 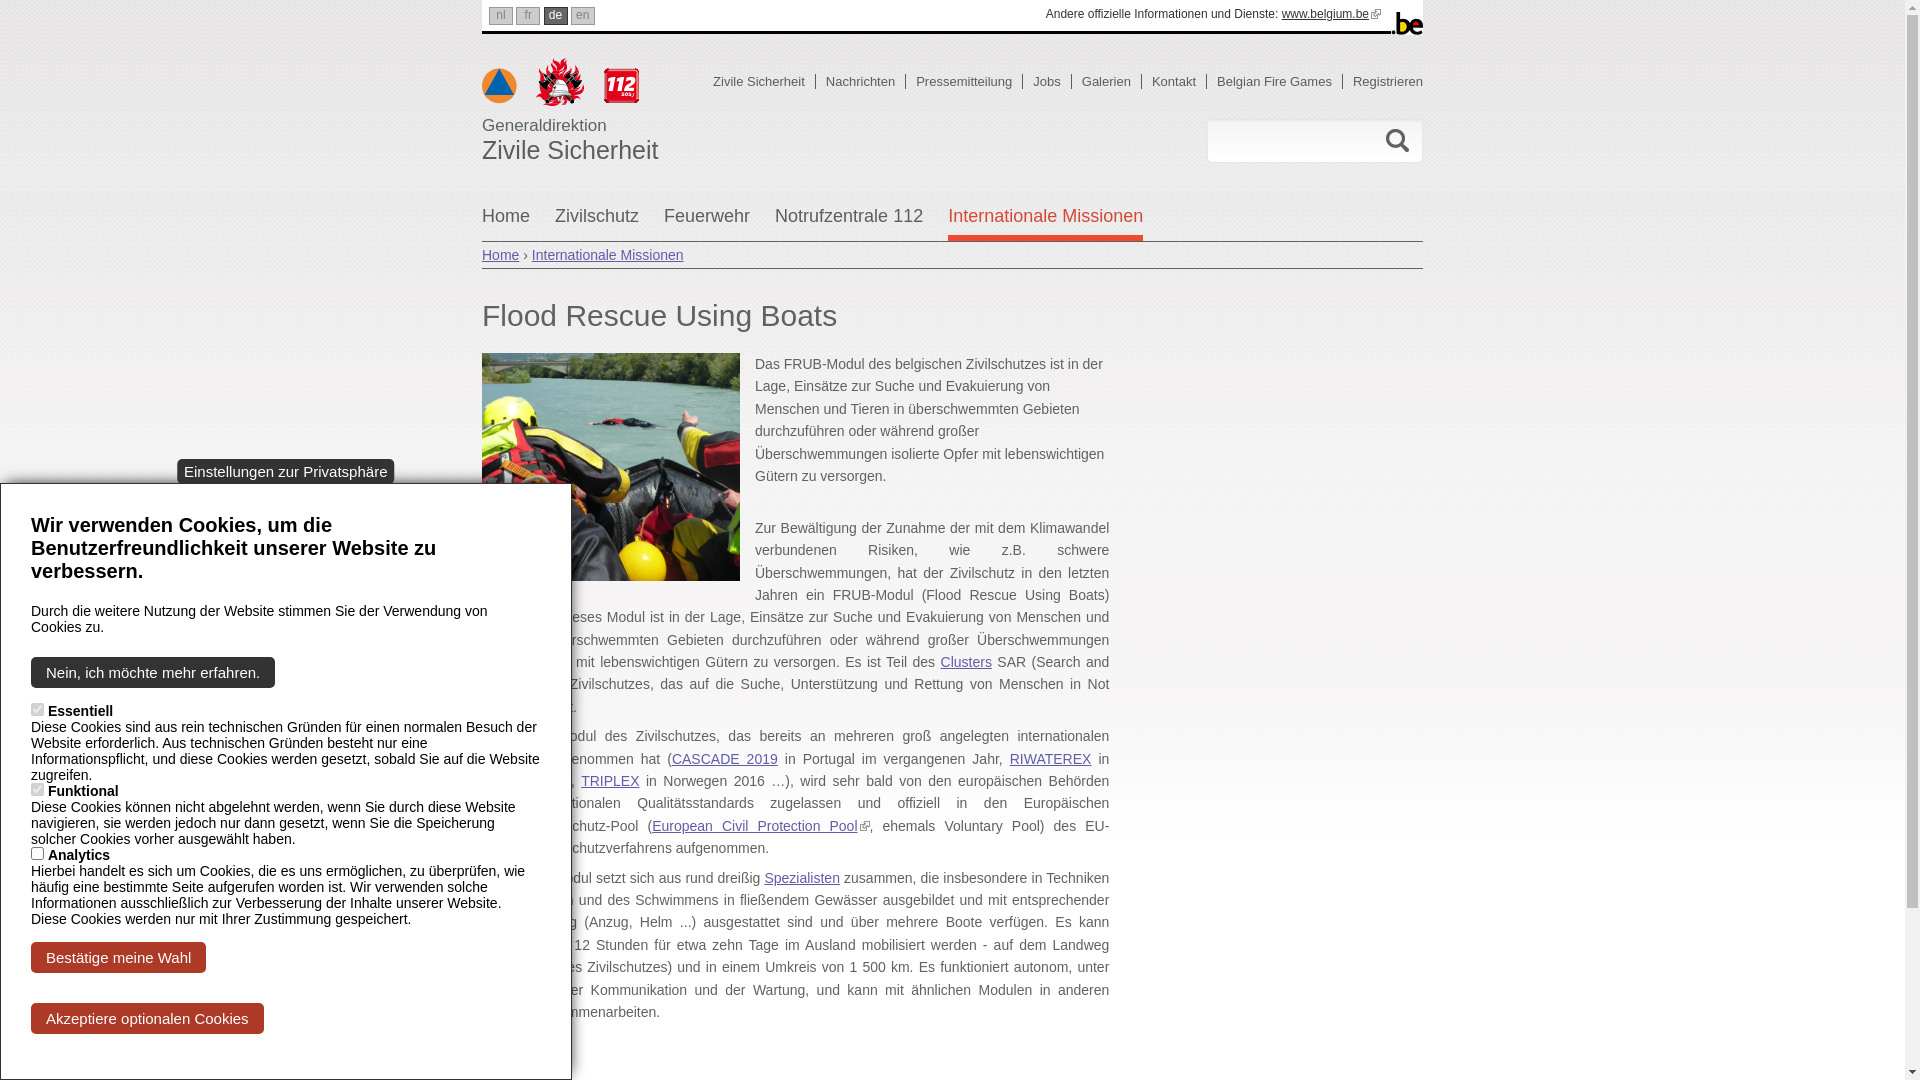 I want to click on Home, so click(x=500, y=255).